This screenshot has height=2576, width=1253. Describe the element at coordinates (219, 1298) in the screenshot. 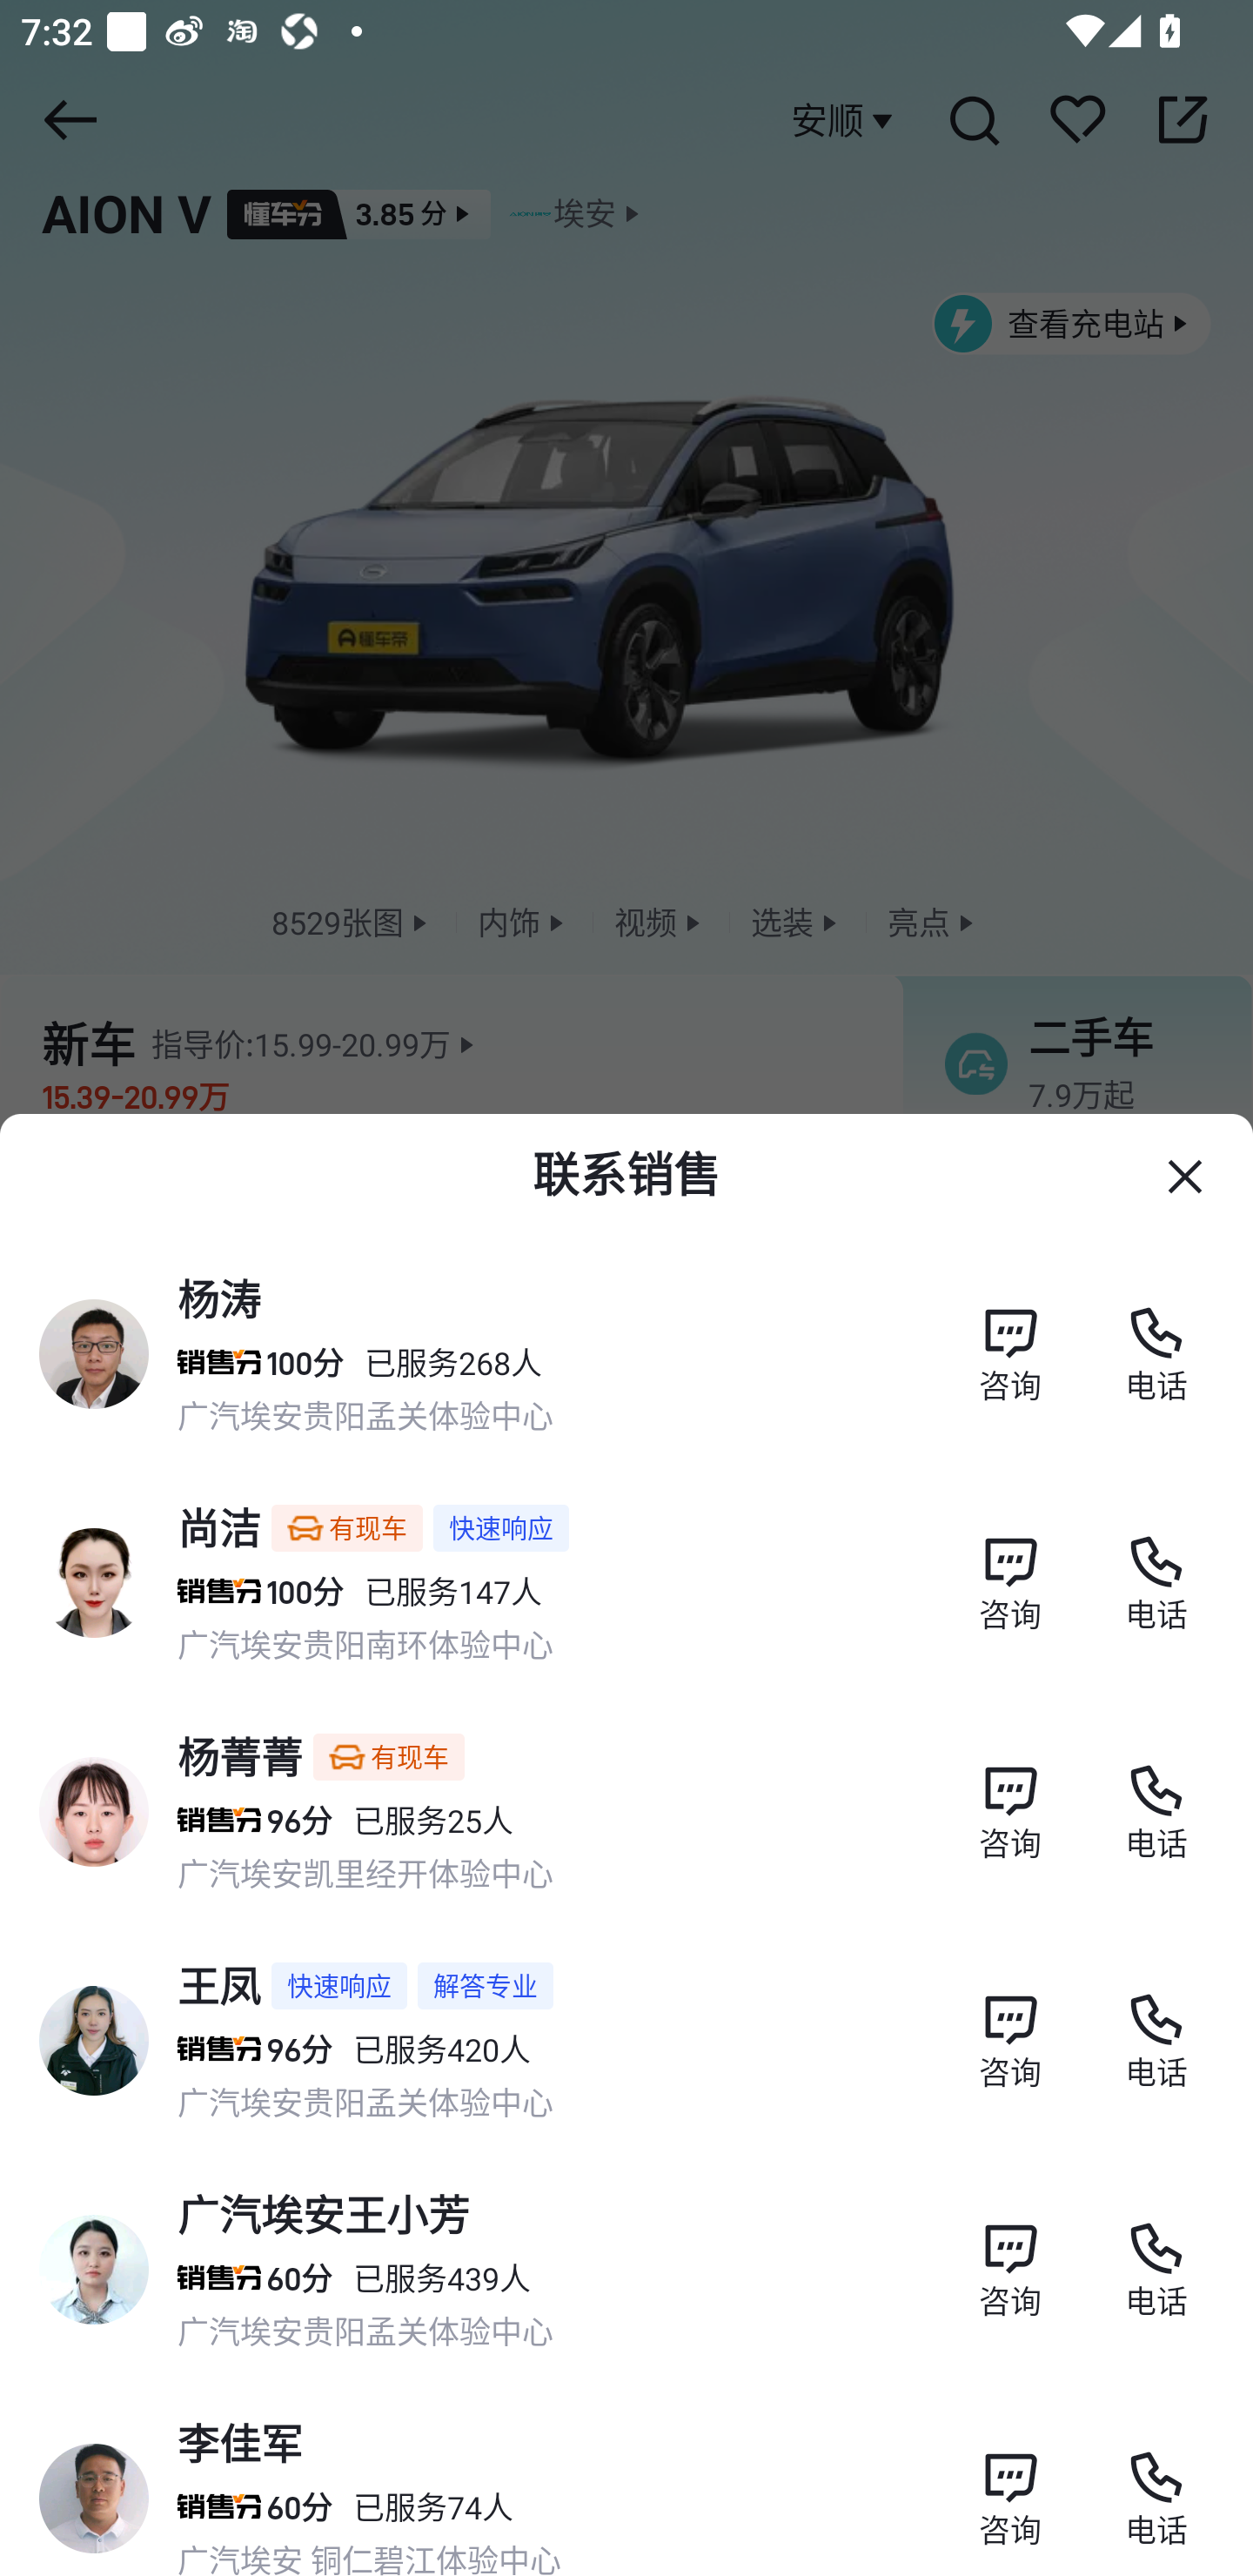

I see `杨涛` at that location.